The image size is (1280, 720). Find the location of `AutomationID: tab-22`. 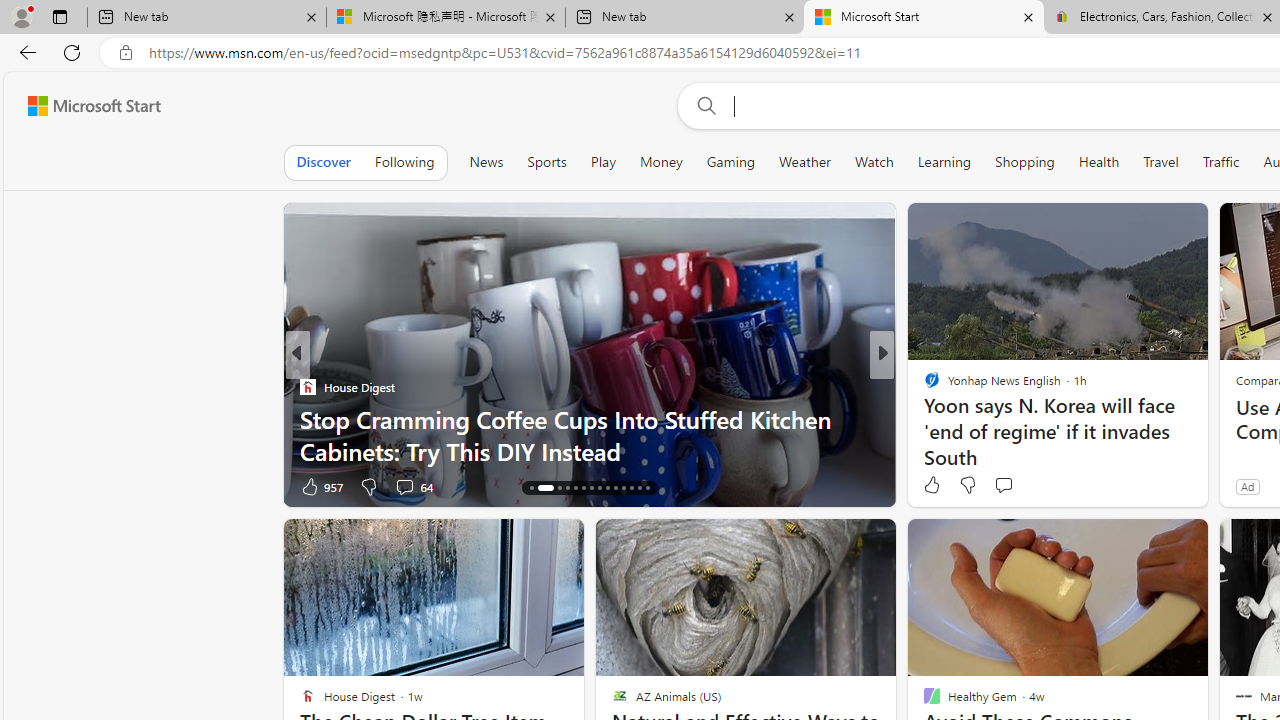

AutomationID: tab-22 is located at coordinates (600, 488).